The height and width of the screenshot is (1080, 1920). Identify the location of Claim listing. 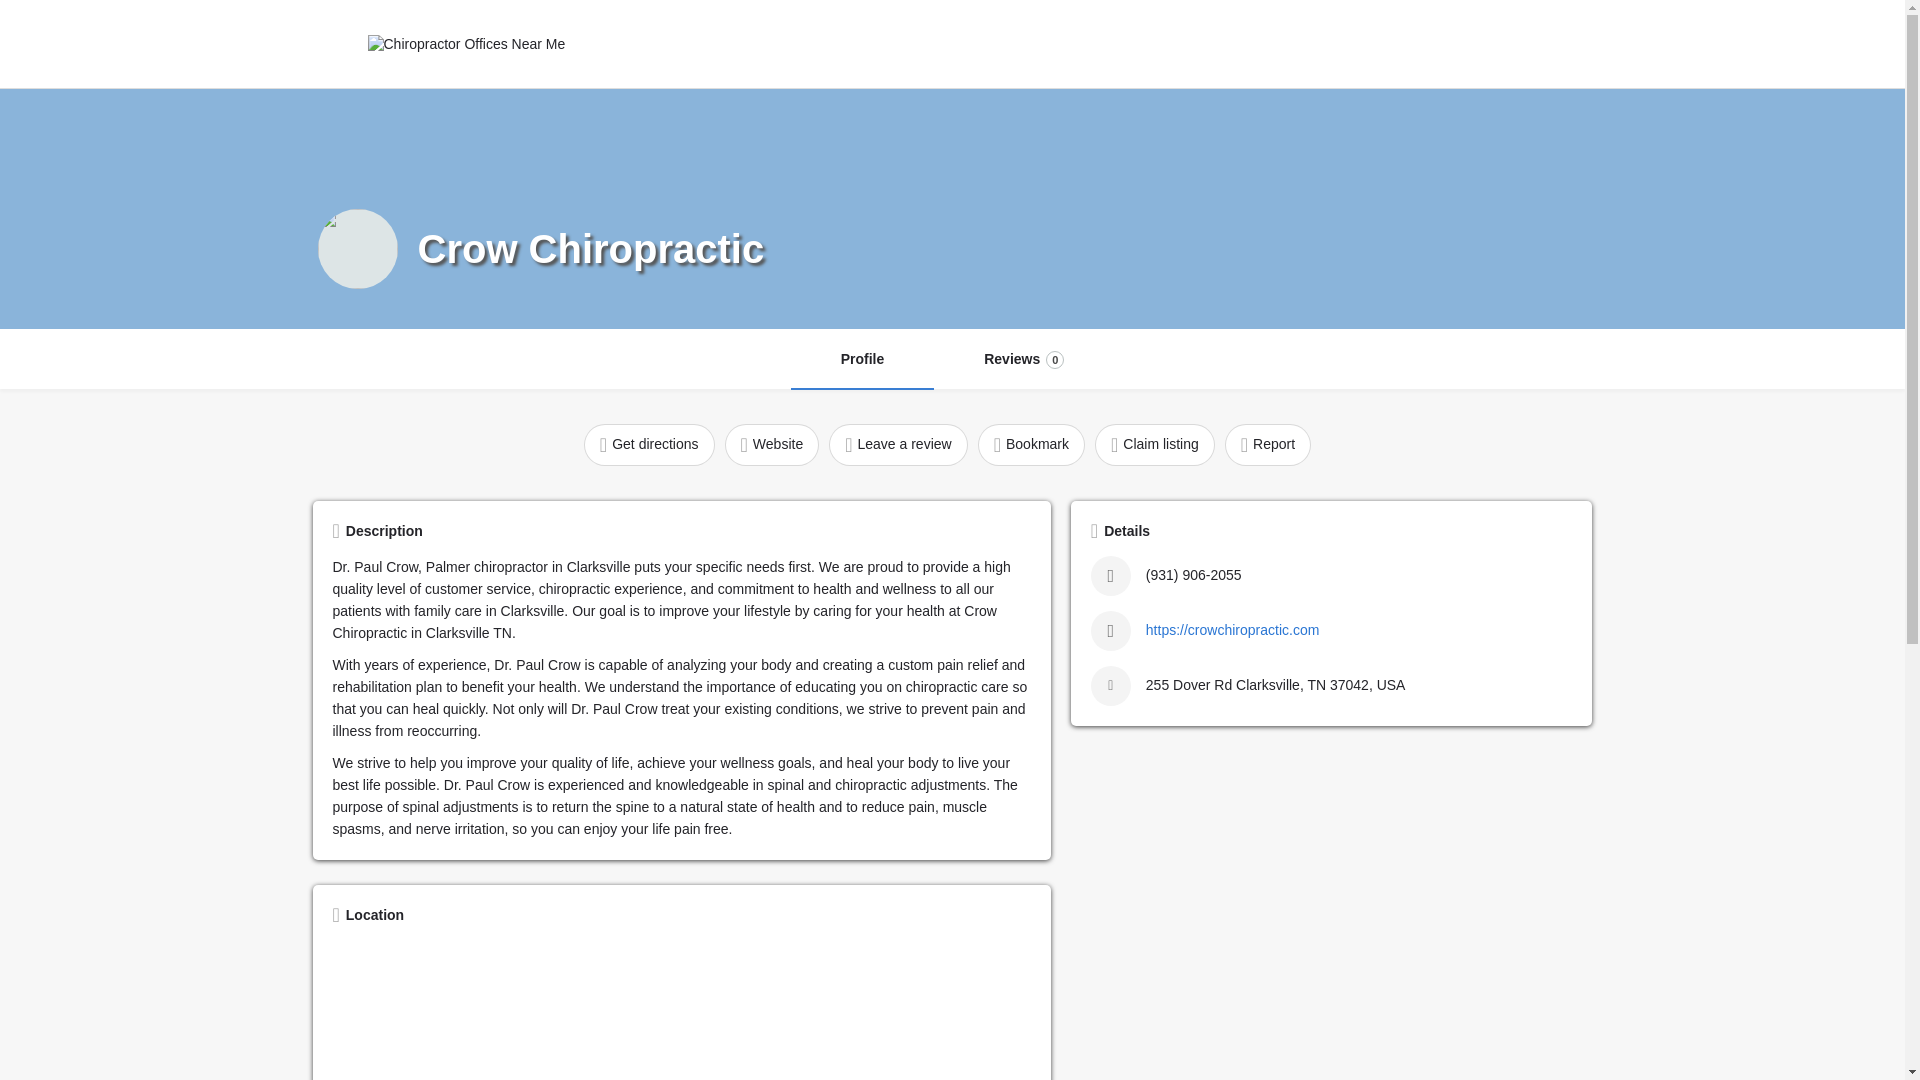
(1154, 444).